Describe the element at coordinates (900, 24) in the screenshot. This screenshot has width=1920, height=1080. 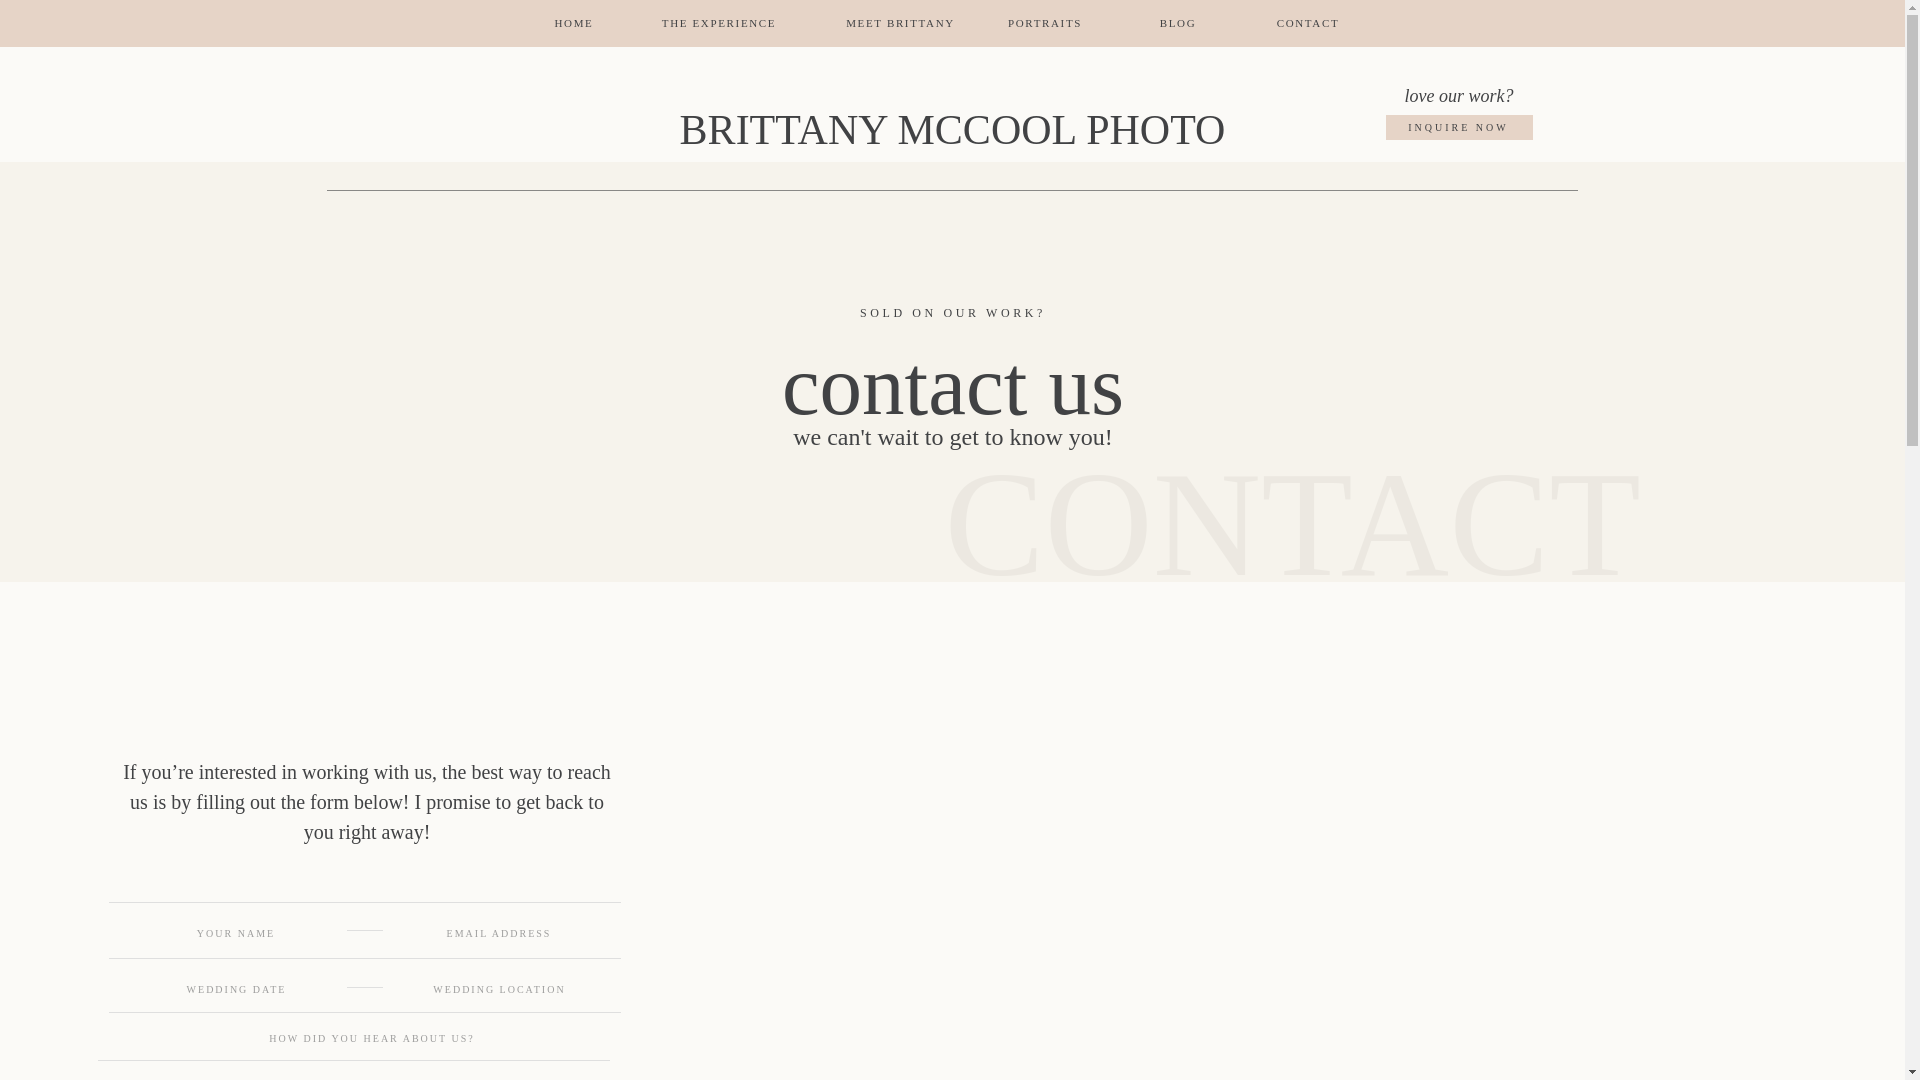
I see `MEET BRITTANY` at that location.